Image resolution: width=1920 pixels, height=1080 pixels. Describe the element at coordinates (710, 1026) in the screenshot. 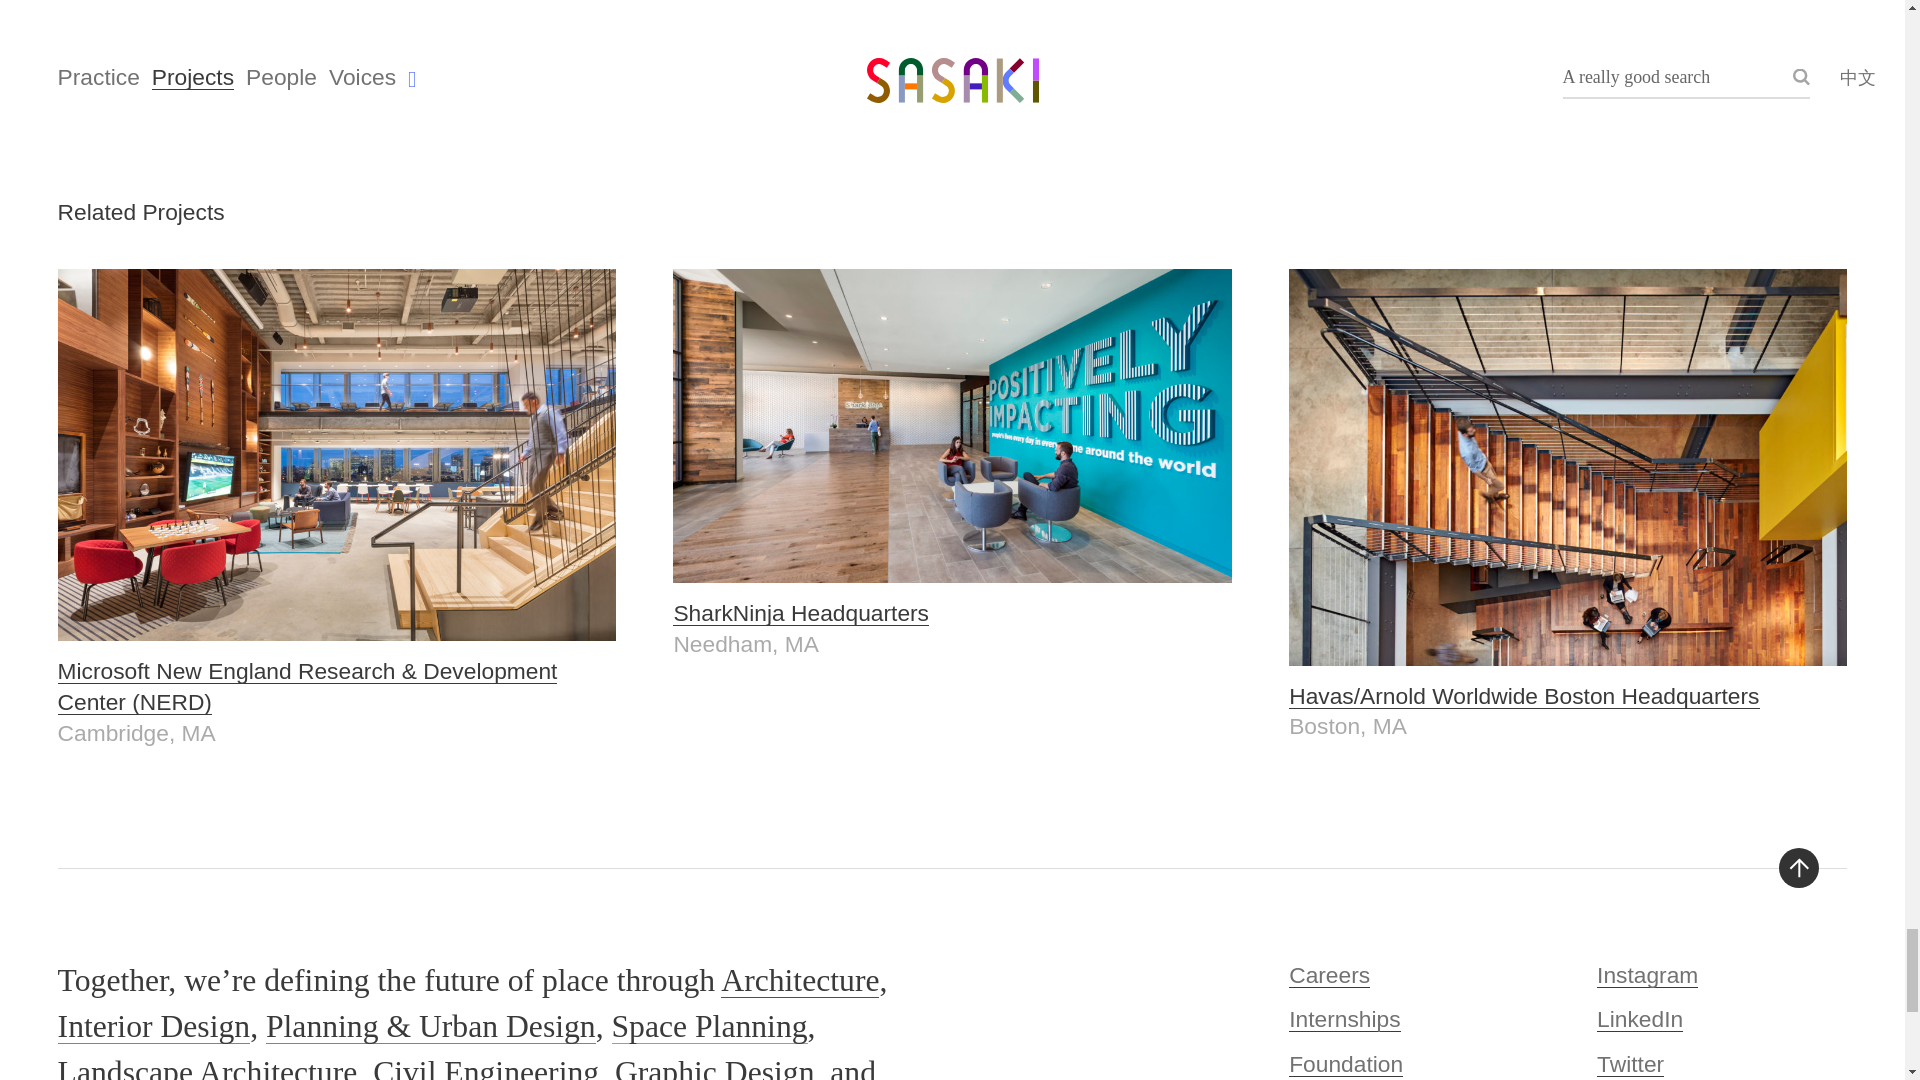

I see `Space Planning` at that location.